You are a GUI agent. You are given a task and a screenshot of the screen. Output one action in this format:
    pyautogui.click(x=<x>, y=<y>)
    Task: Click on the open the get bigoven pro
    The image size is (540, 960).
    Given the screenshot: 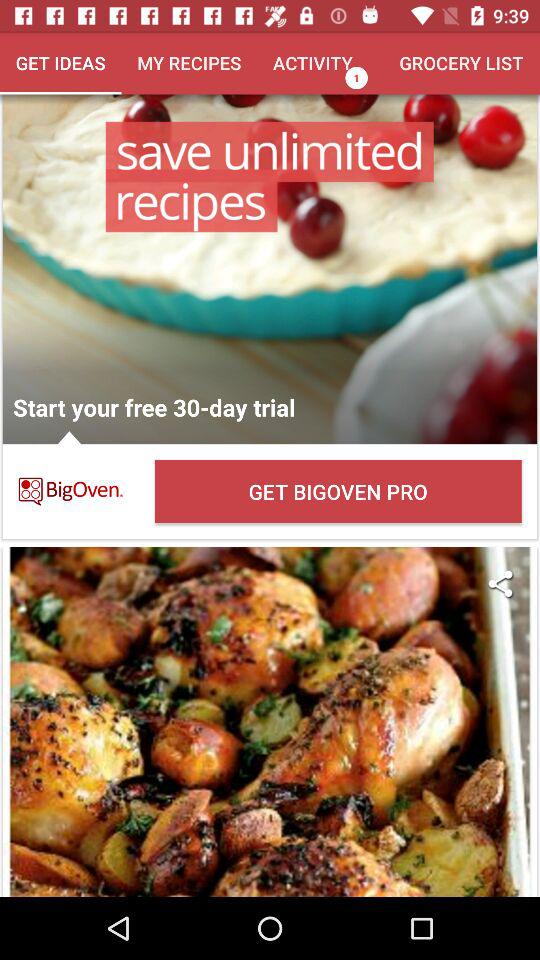 What is the action you would take?
    pyautogui.click(x=338, y=492)
    